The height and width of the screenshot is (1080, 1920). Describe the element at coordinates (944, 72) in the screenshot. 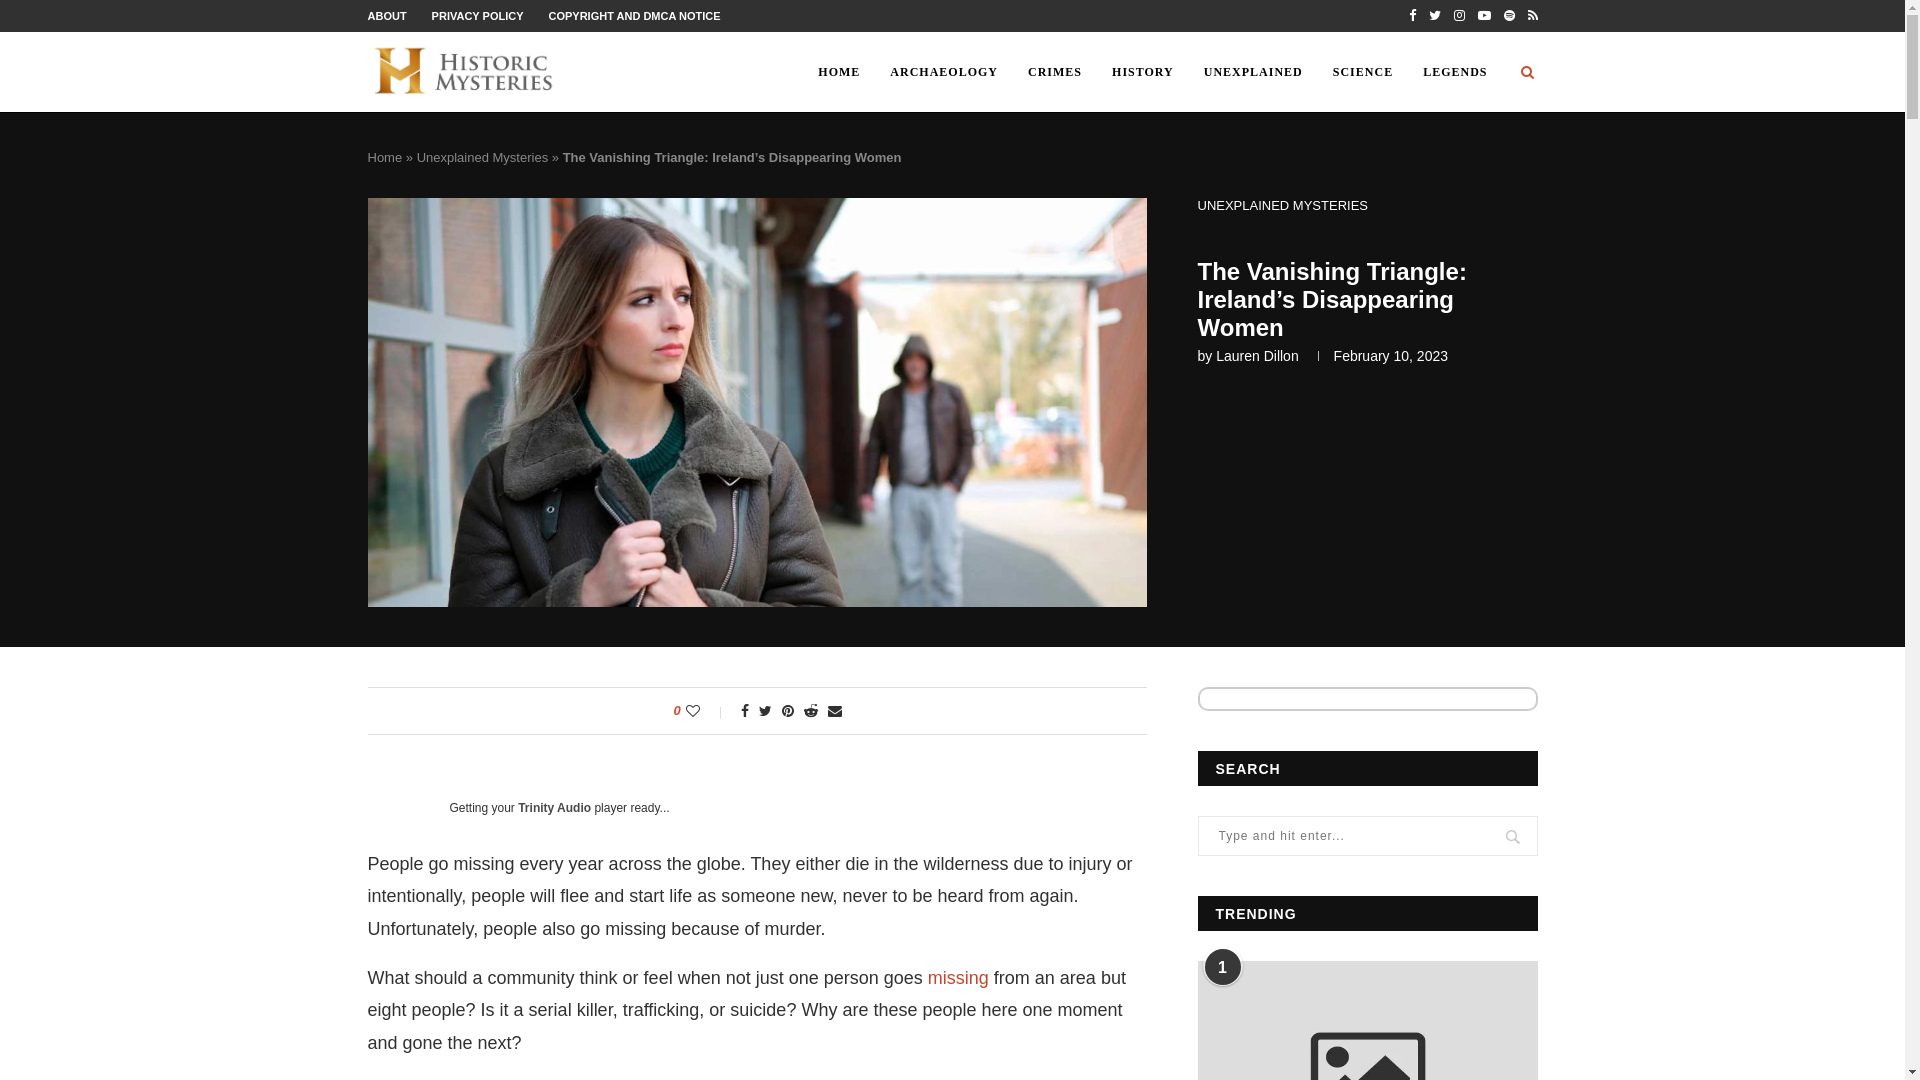

I see `ARCHAEOLOGY` at that location.